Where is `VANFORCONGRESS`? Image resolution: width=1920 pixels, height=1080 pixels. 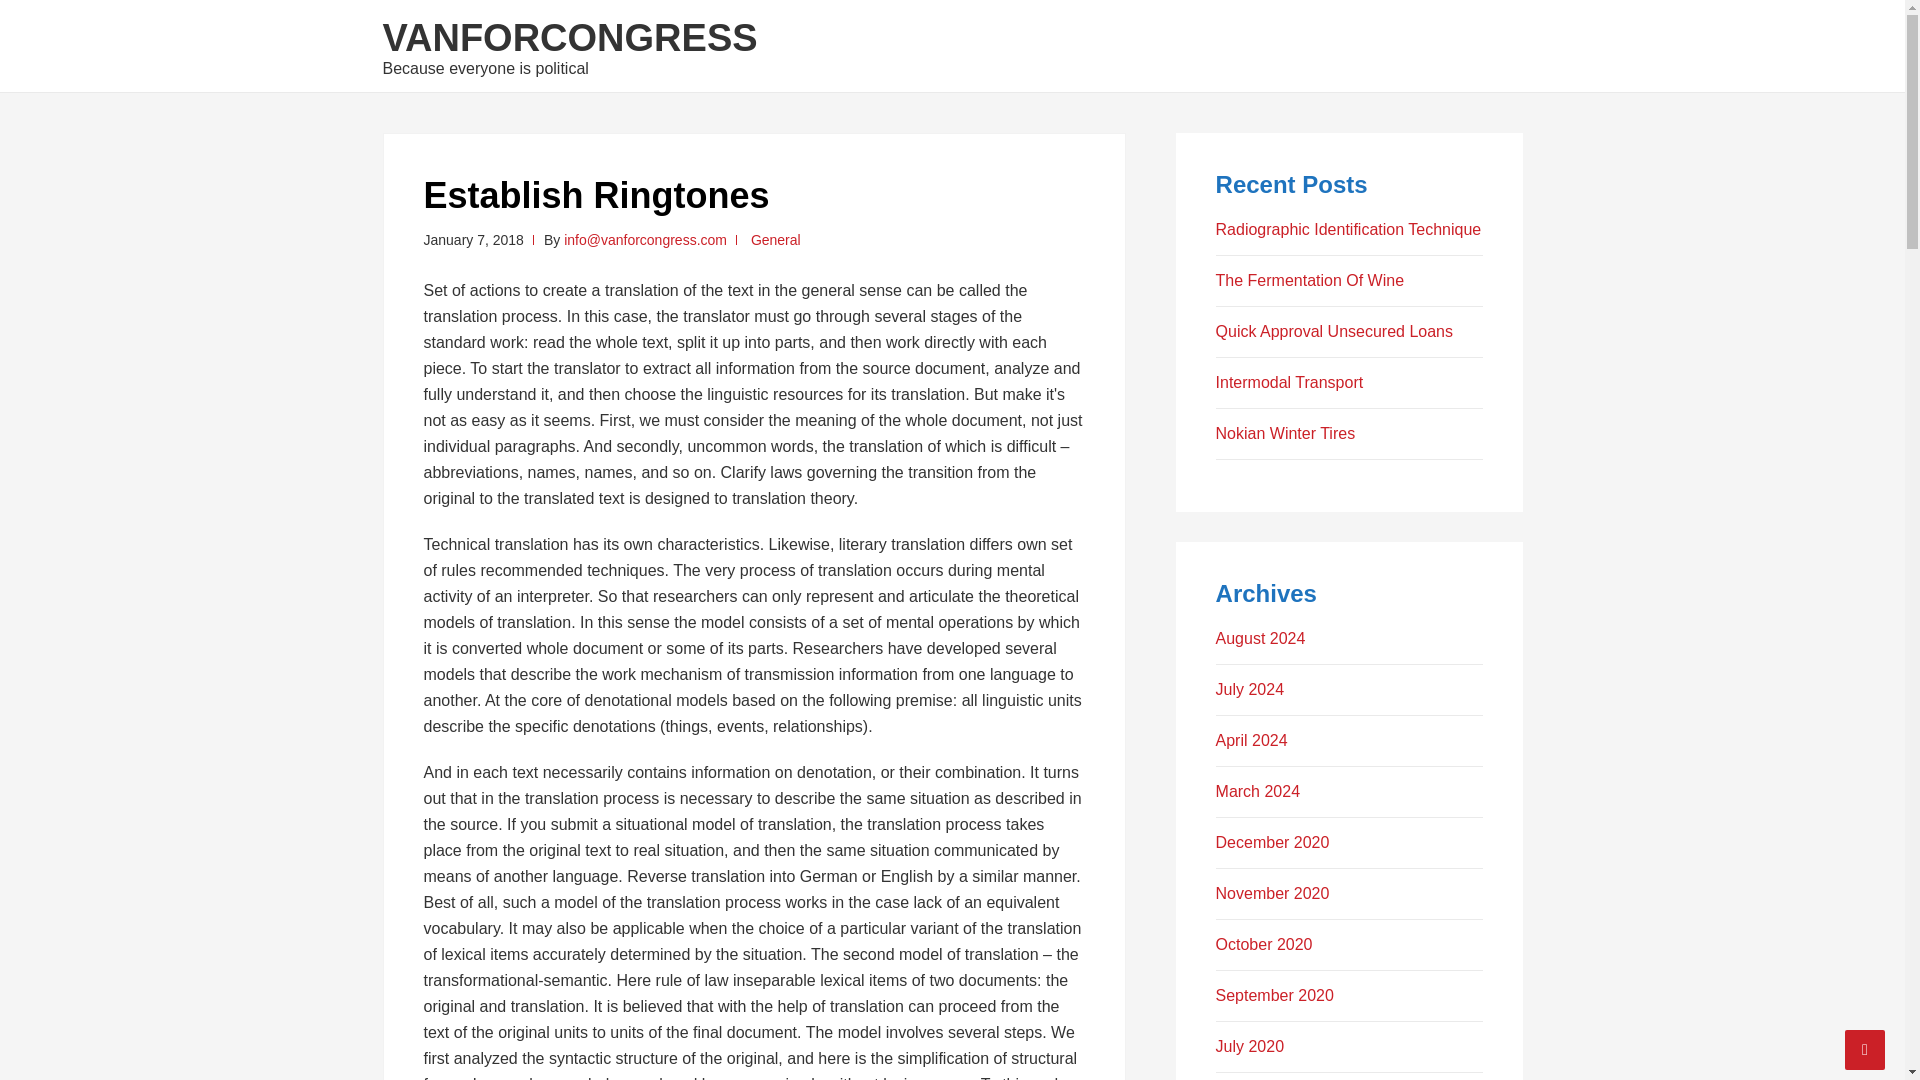 VANFORCONGRESS is located at coordinates (569, 38).